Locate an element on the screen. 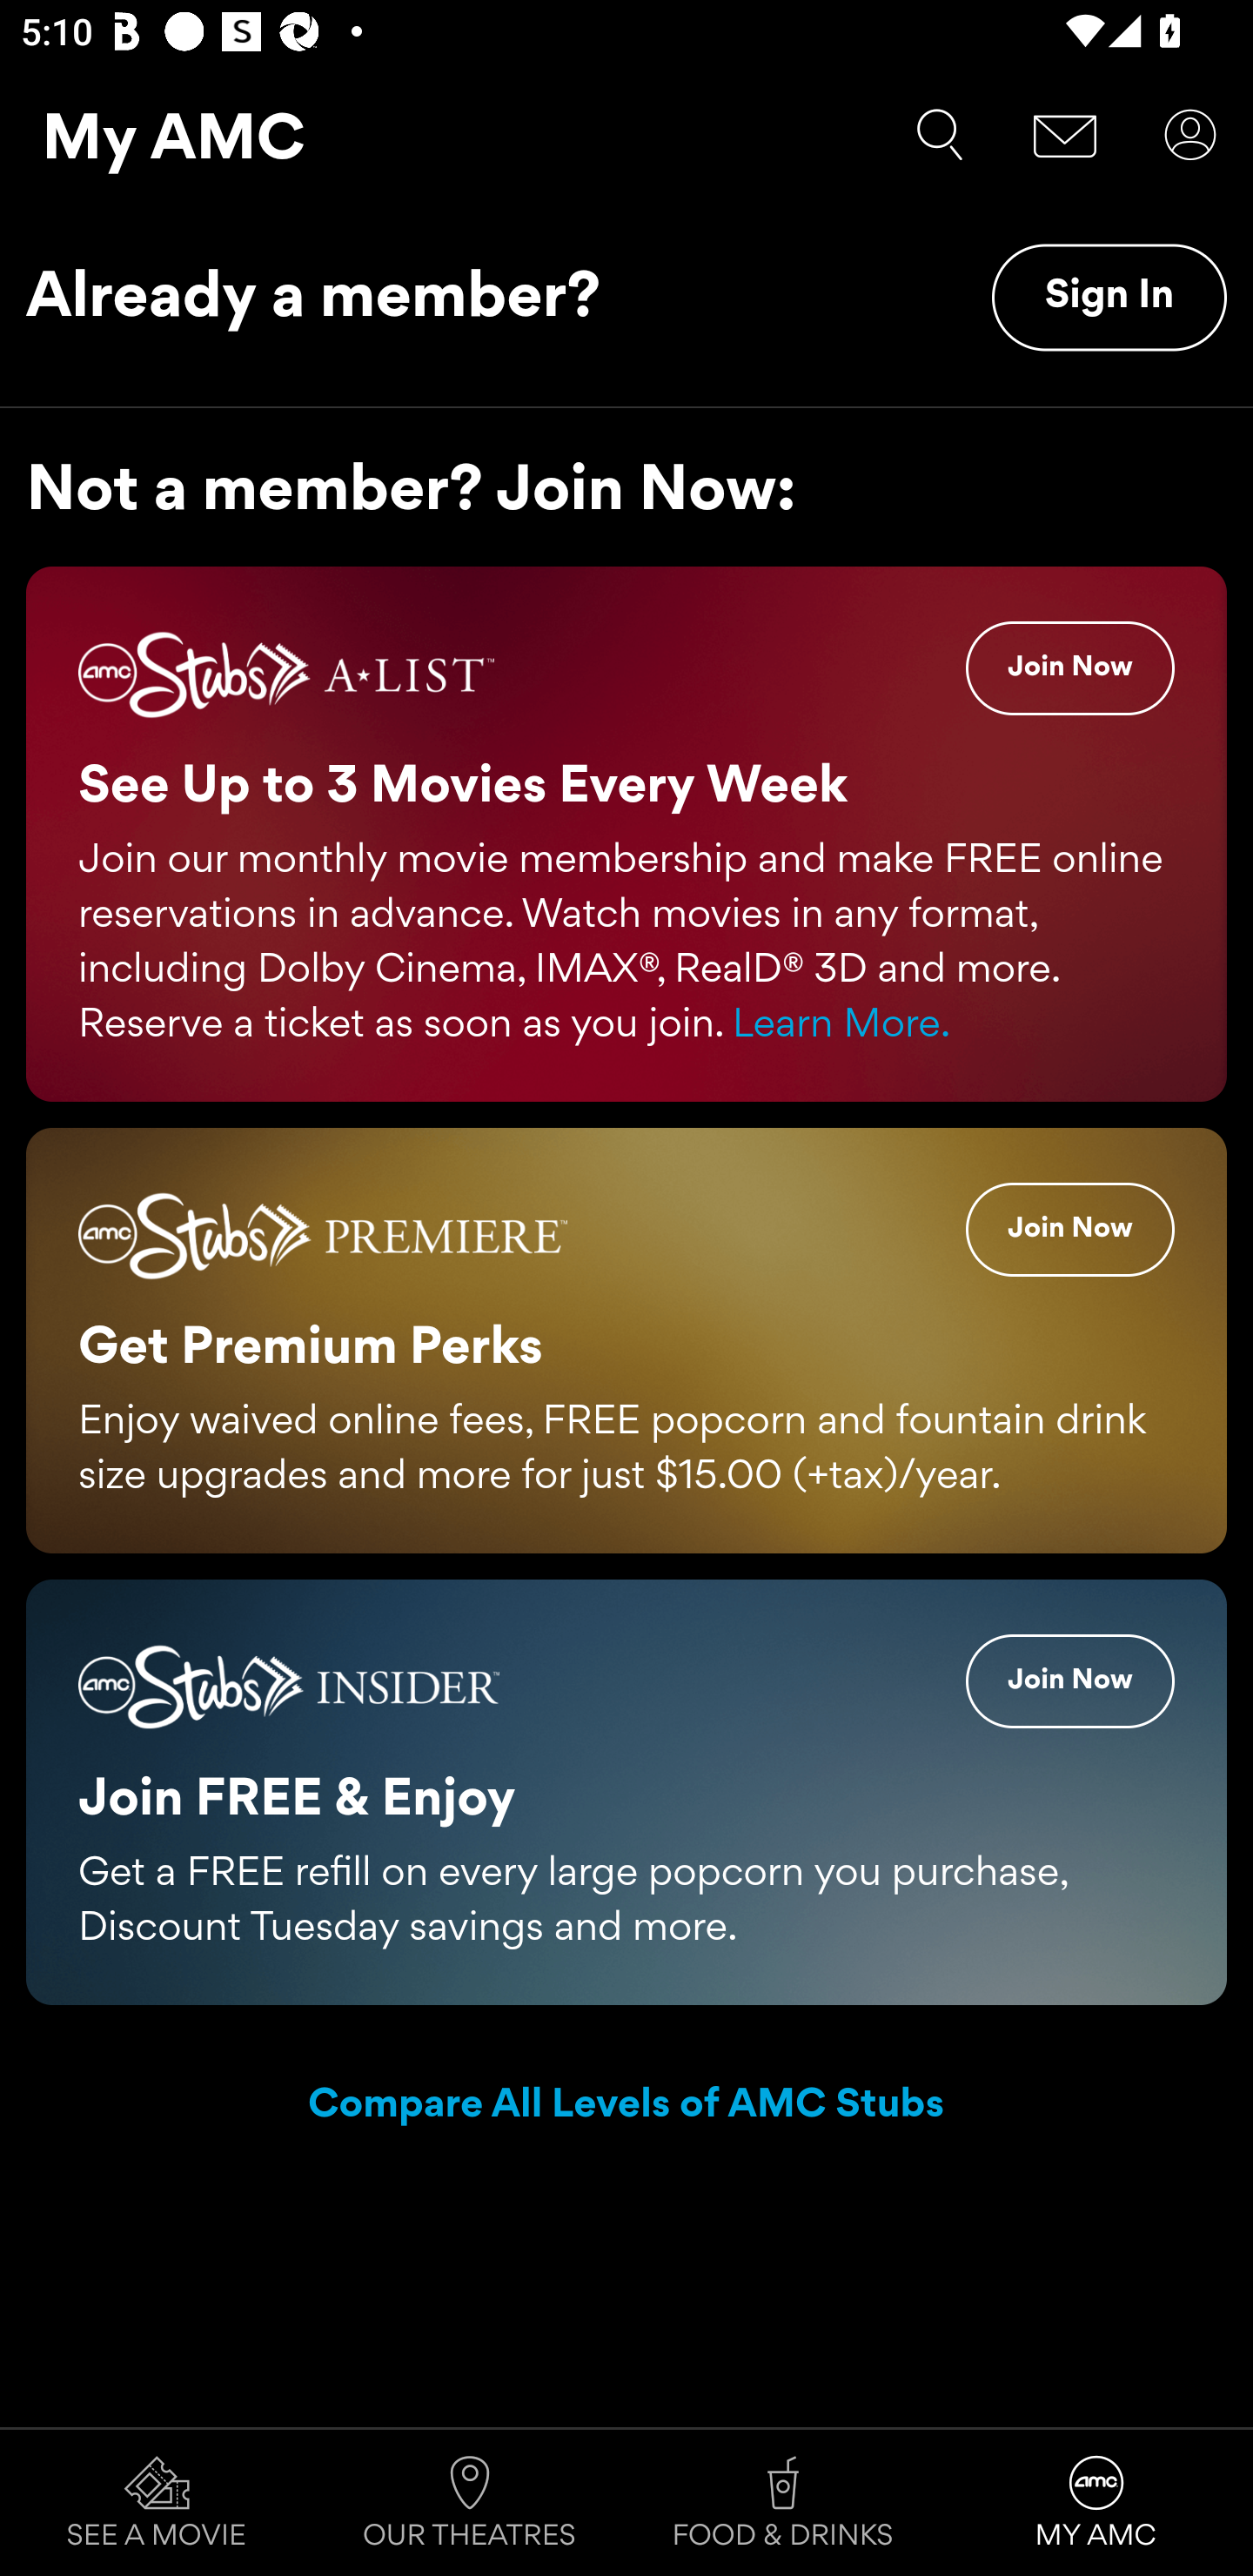 Image resolution: width=1253 pixels, height=2576 pixels. Insider Join Now is located at coordinates (1070, 1680).